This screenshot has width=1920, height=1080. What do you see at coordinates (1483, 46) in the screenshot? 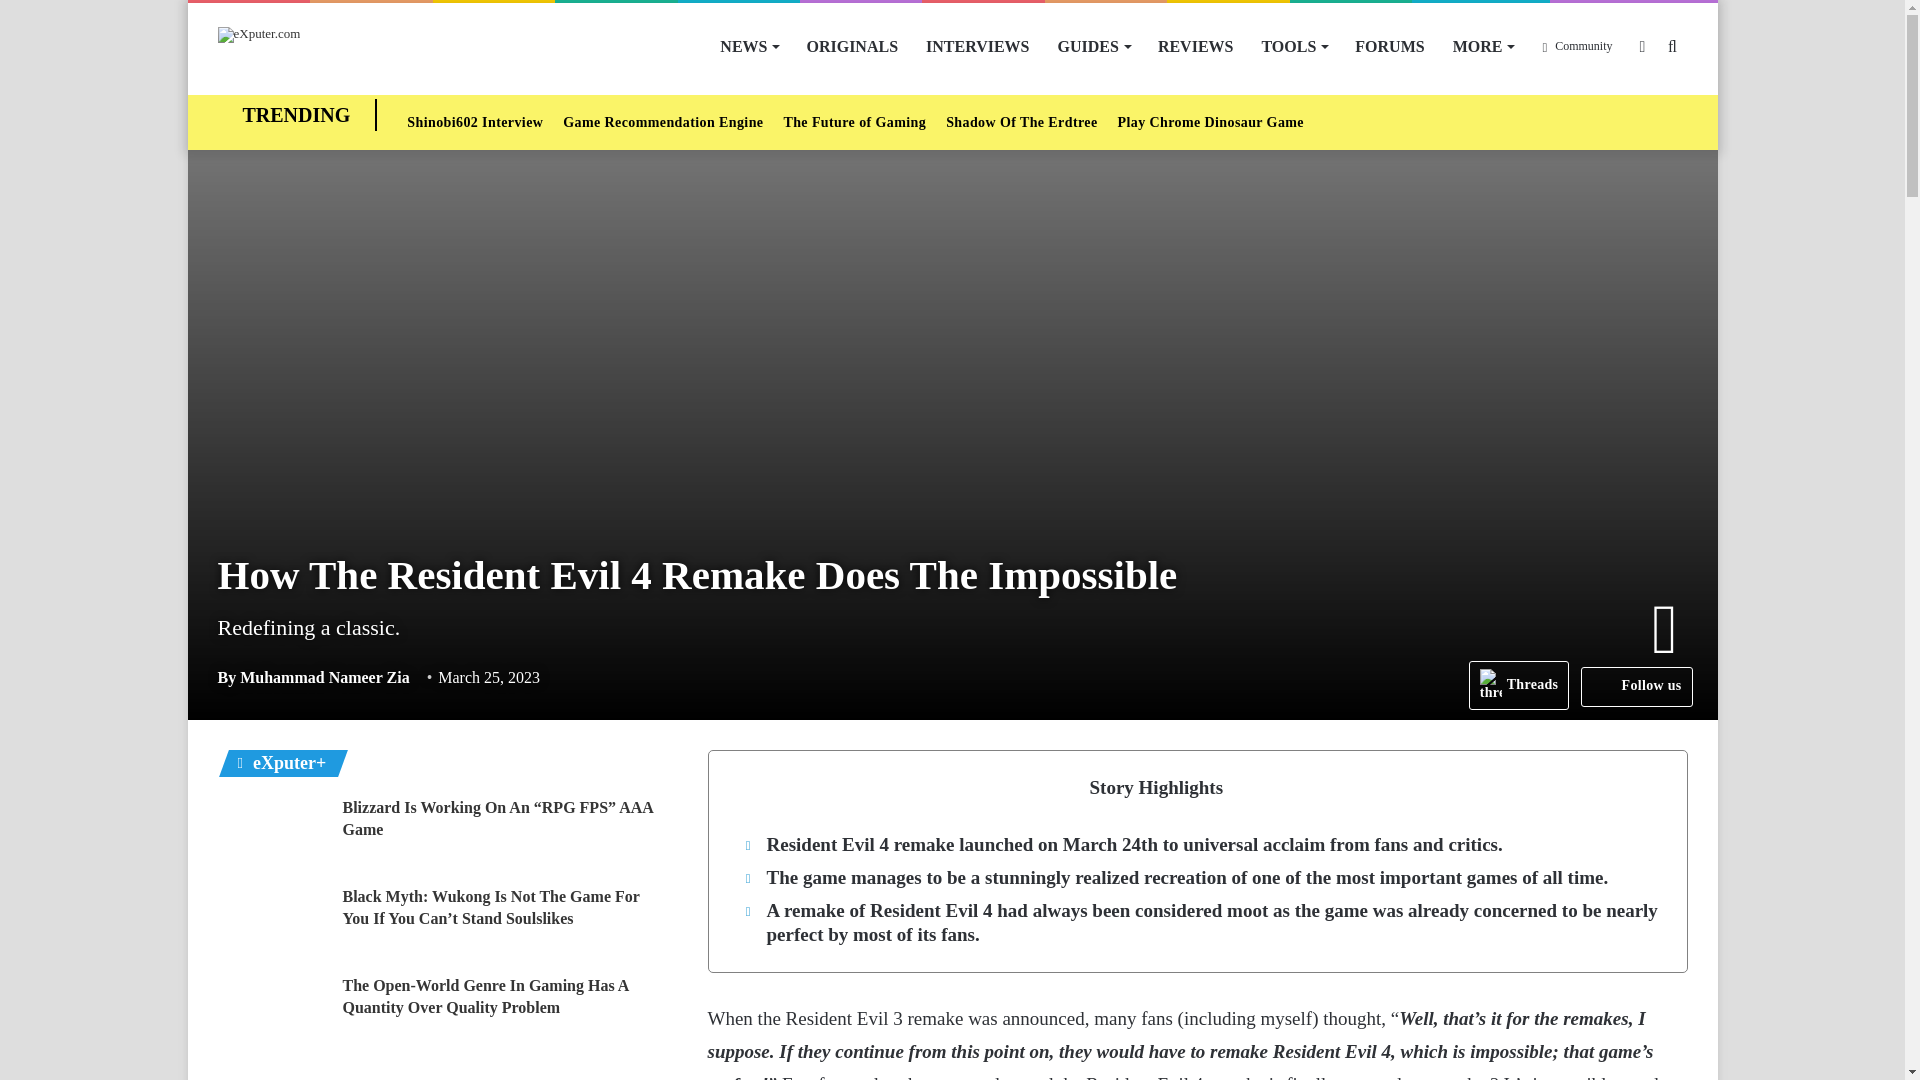
I see `MORE` at bounding box center [1483, 46].